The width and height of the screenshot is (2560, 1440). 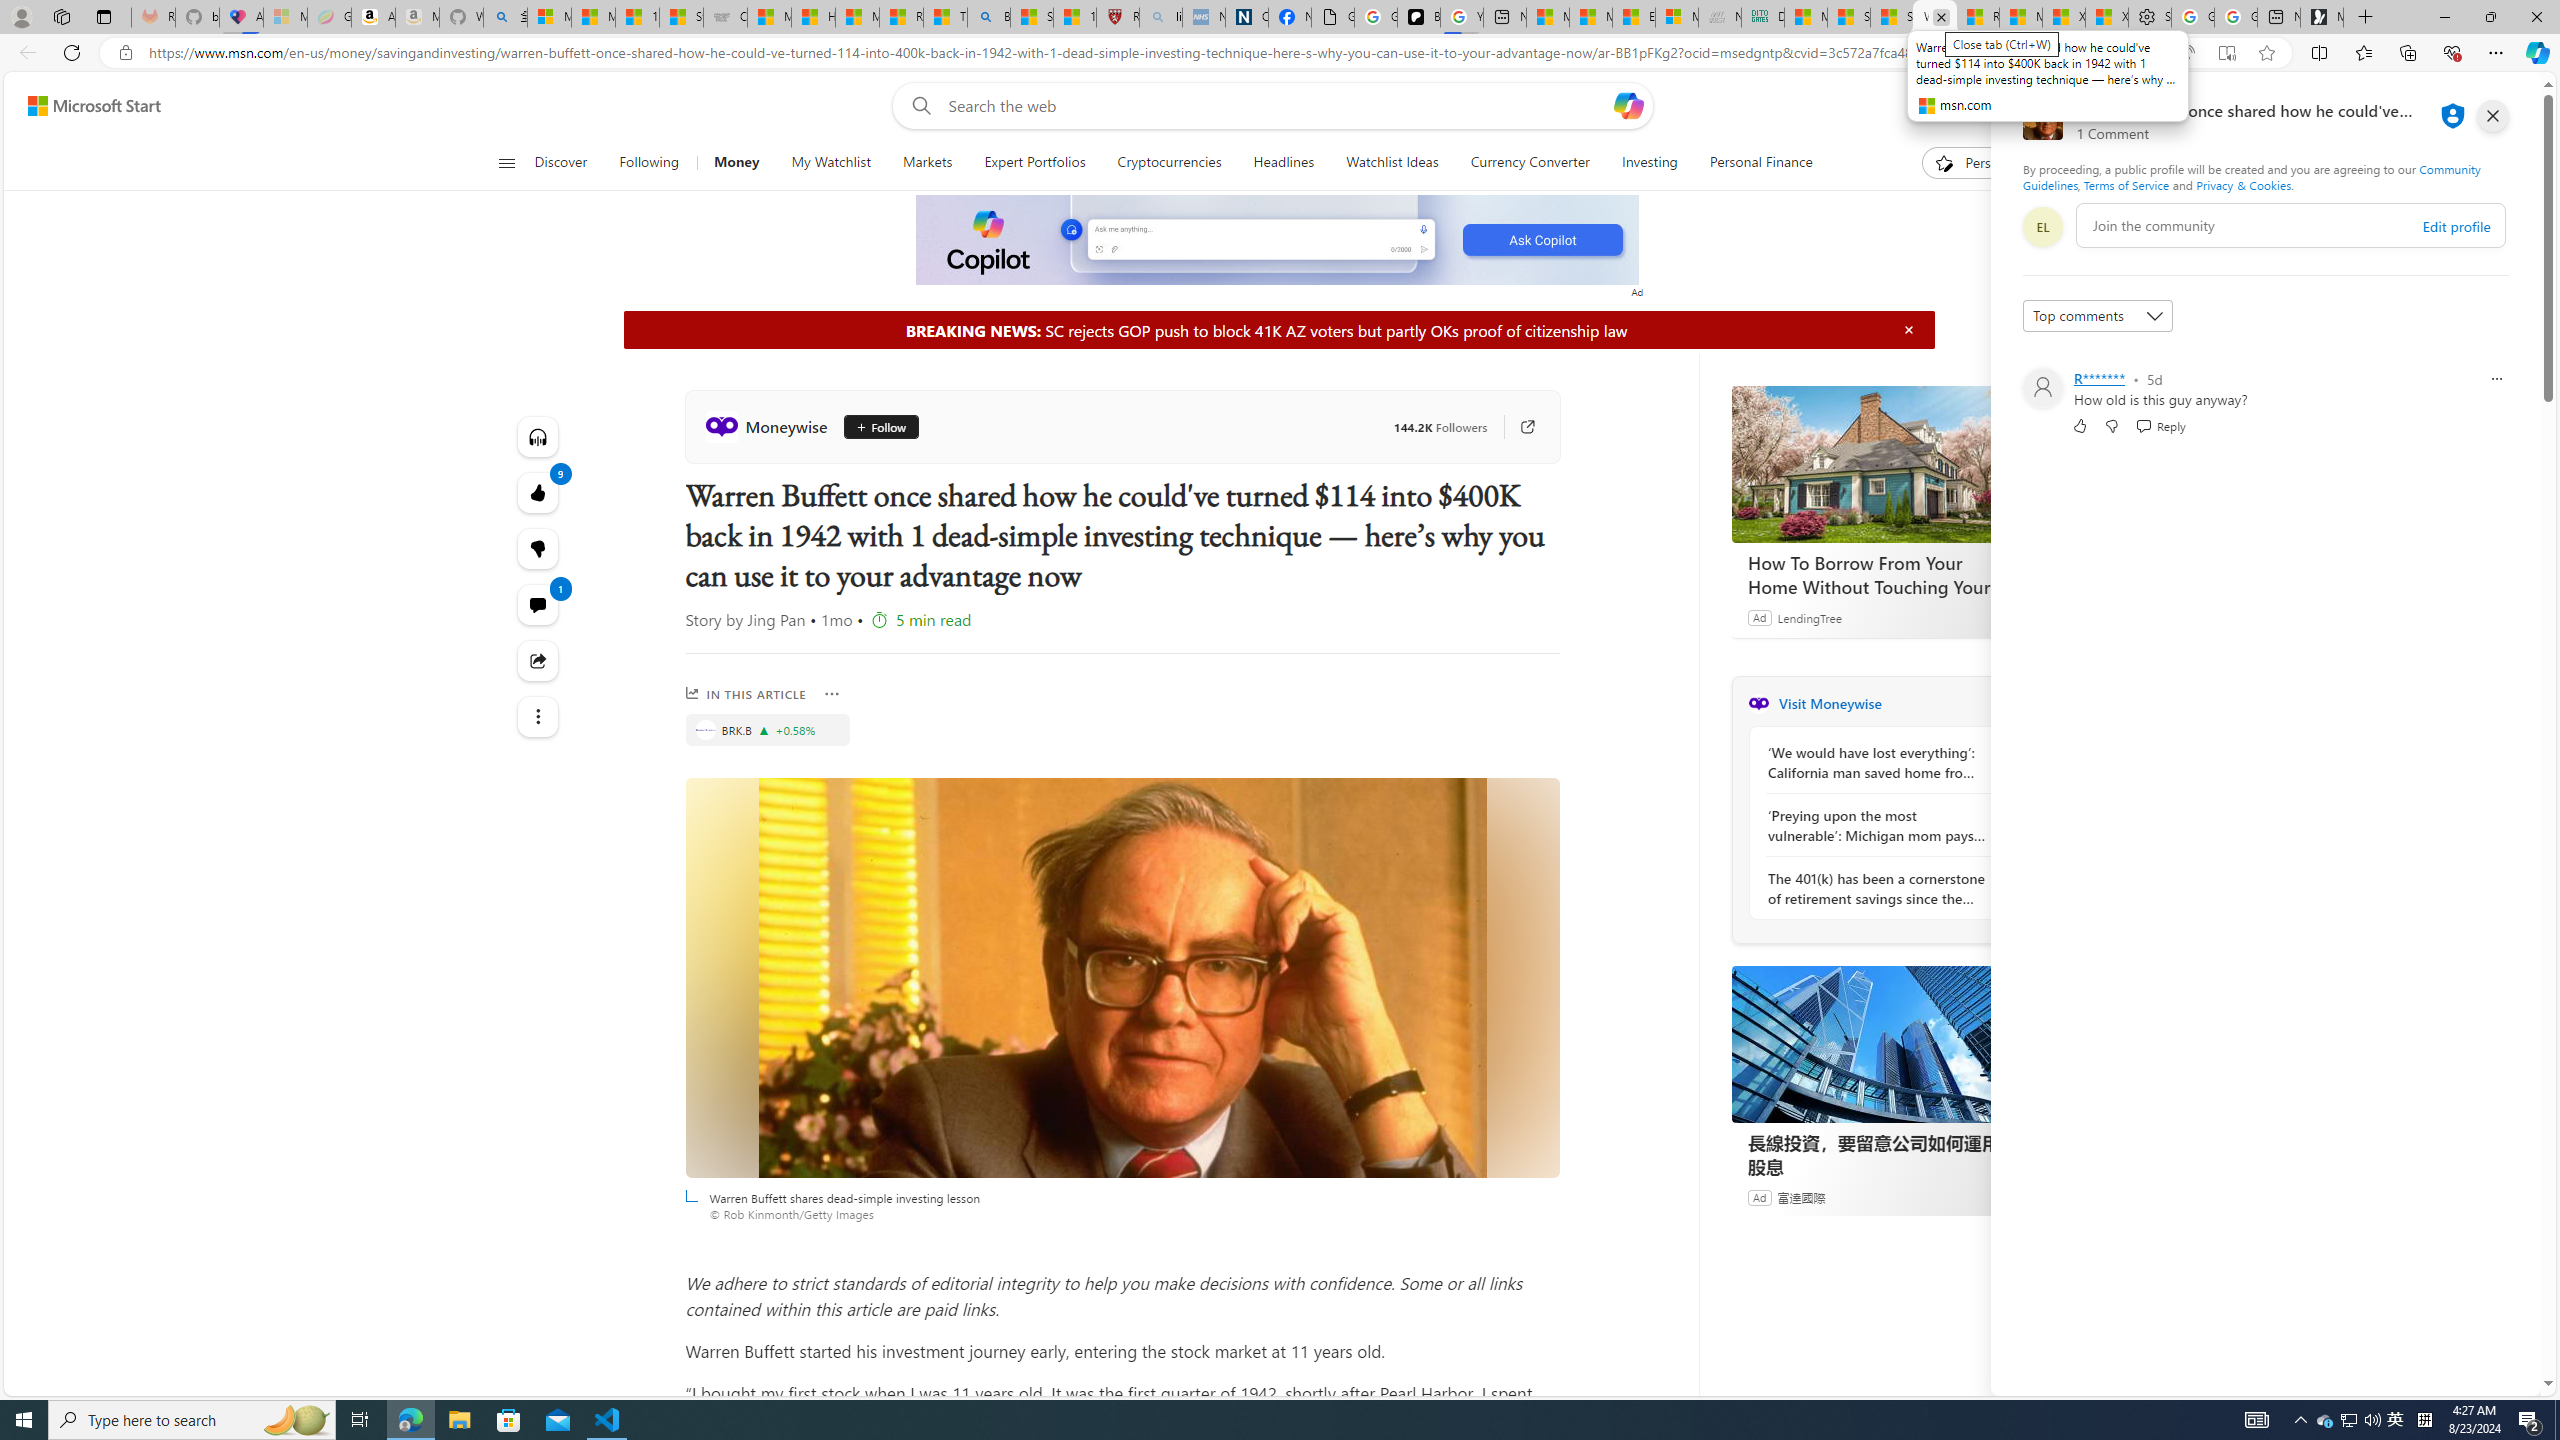 What do you see at coordinates (830, 163) in the screenshot?
I see `My Watchlist` at bounding box center [830, 163].